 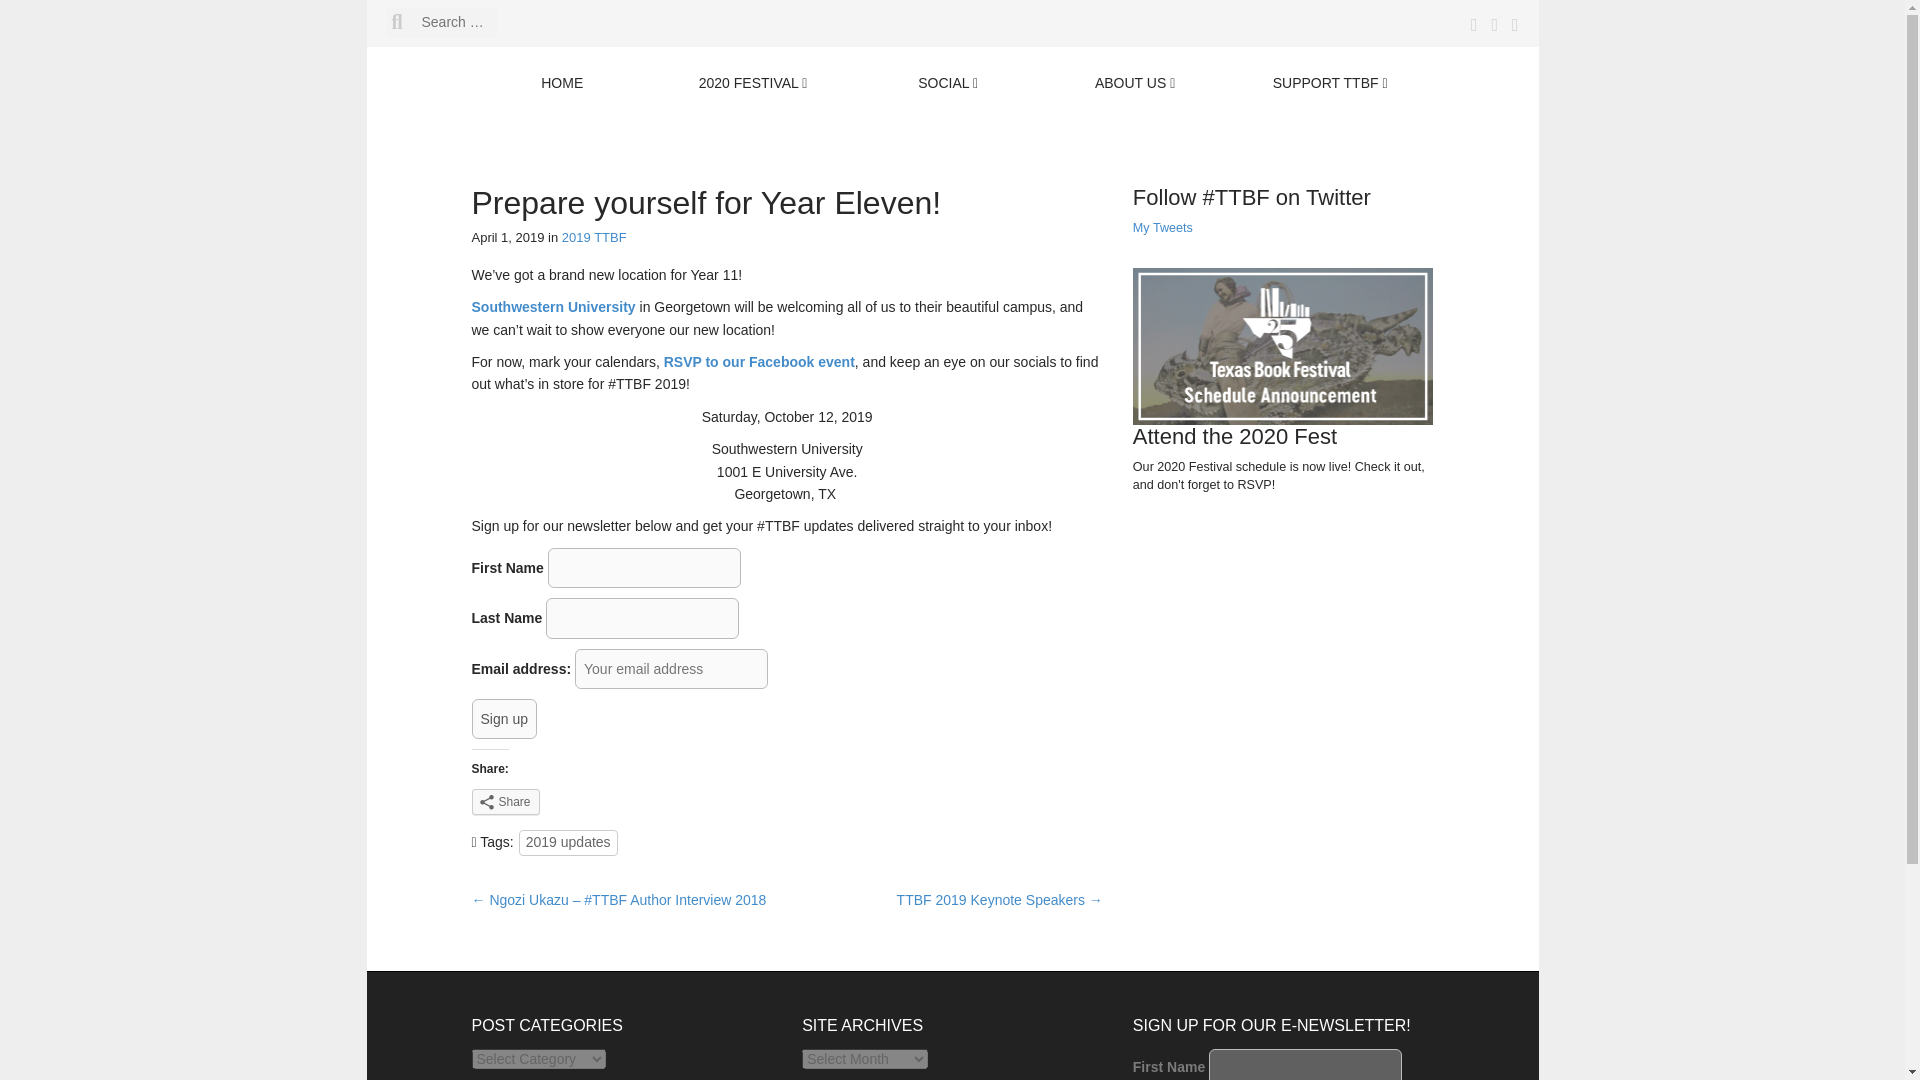 I want to click on SOCIAL, so click(x=948, y=84).